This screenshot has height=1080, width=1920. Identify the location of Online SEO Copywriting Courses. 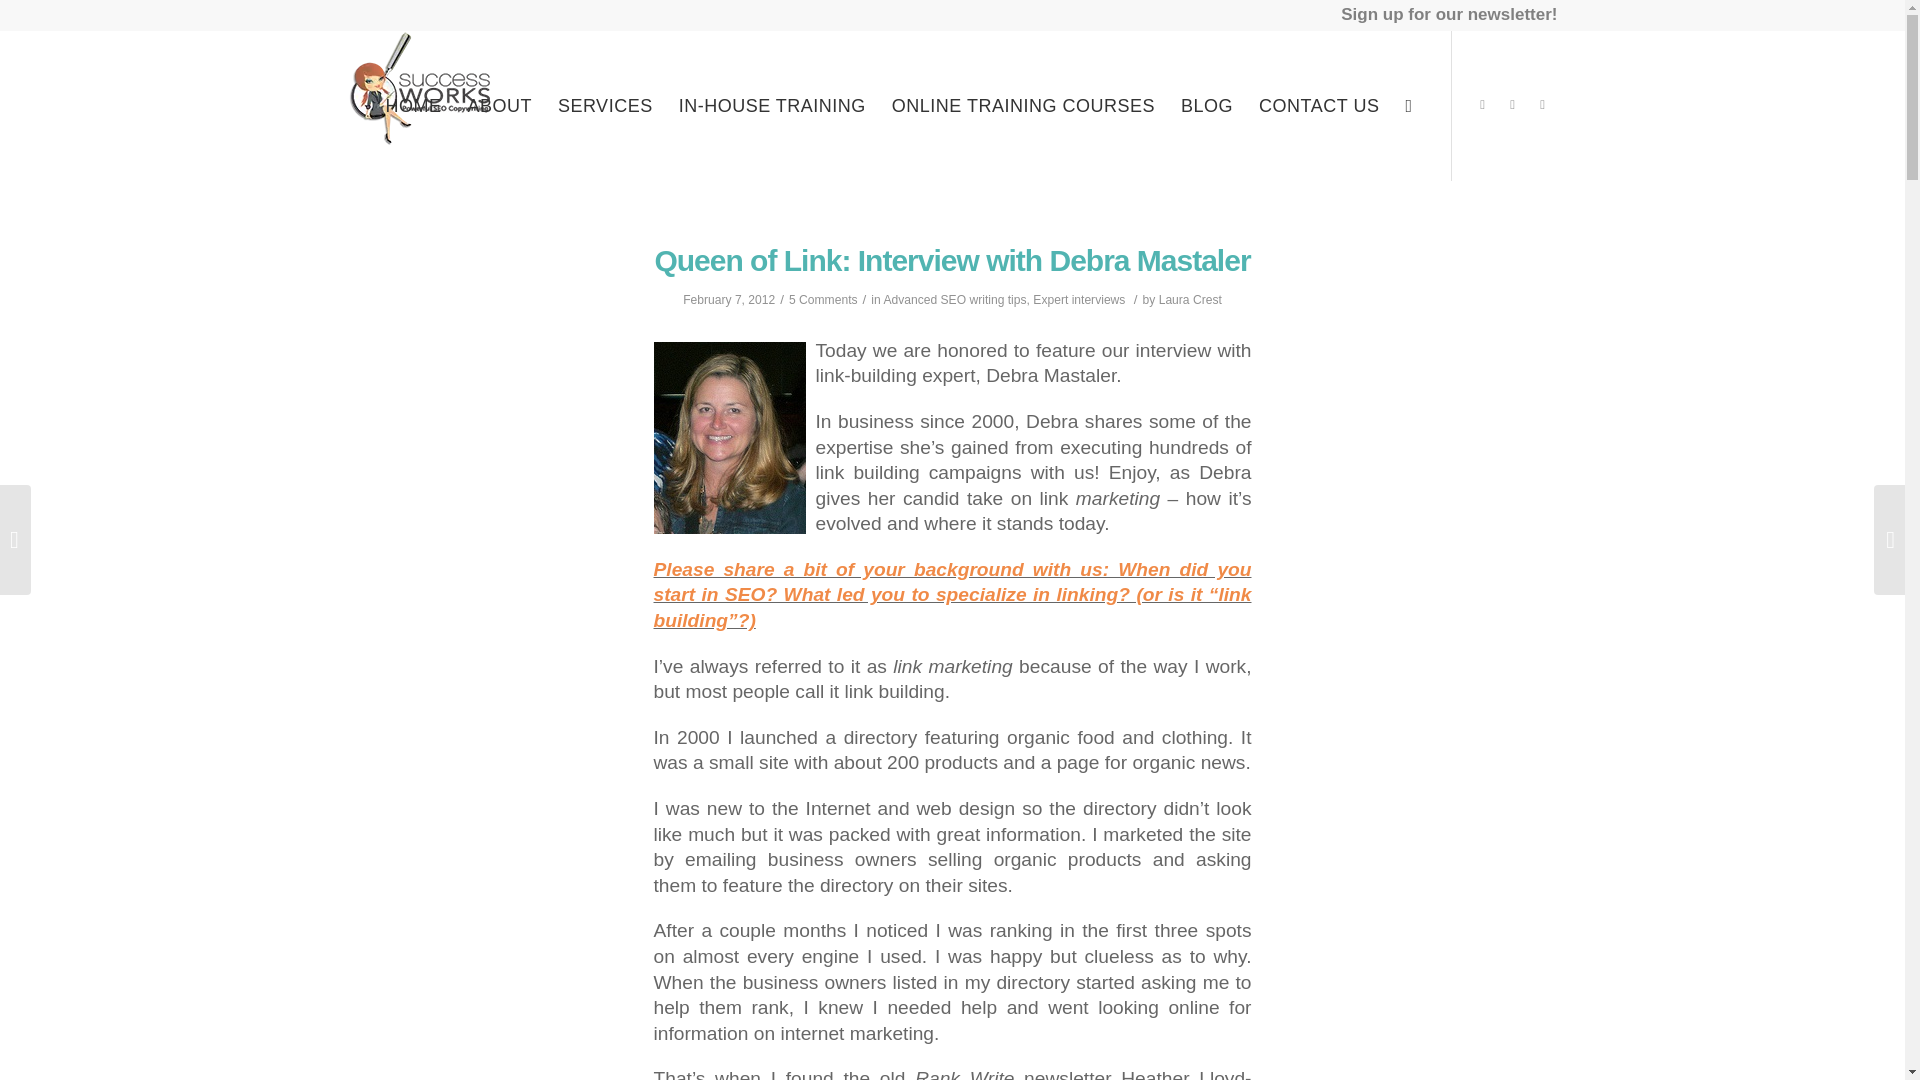
(1023, 106).